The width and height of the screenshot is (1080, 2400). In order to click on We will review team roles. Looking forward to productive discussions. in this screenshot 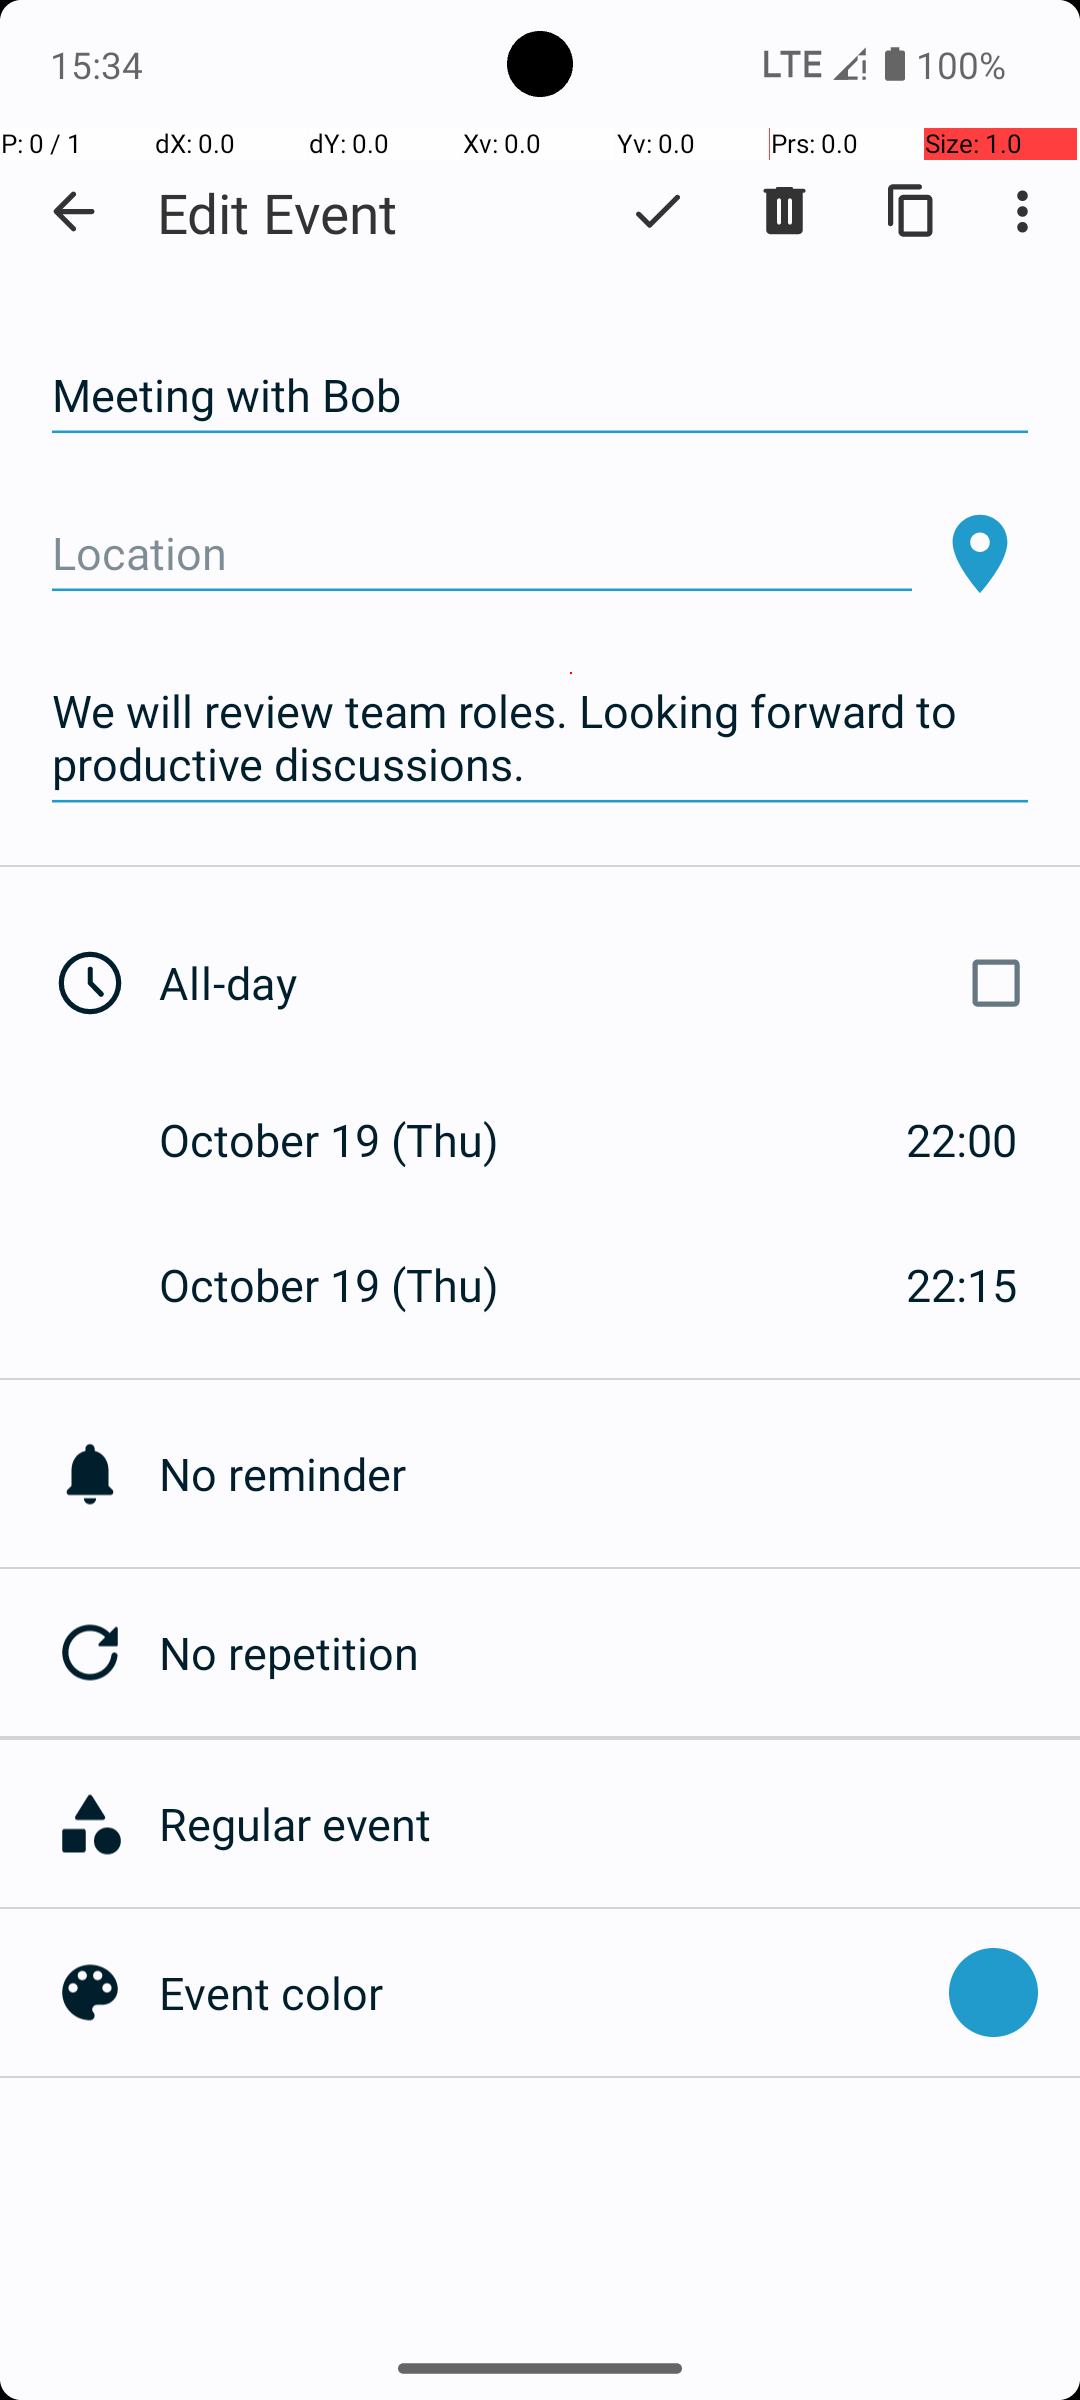, I will do `click(540, 738)`.